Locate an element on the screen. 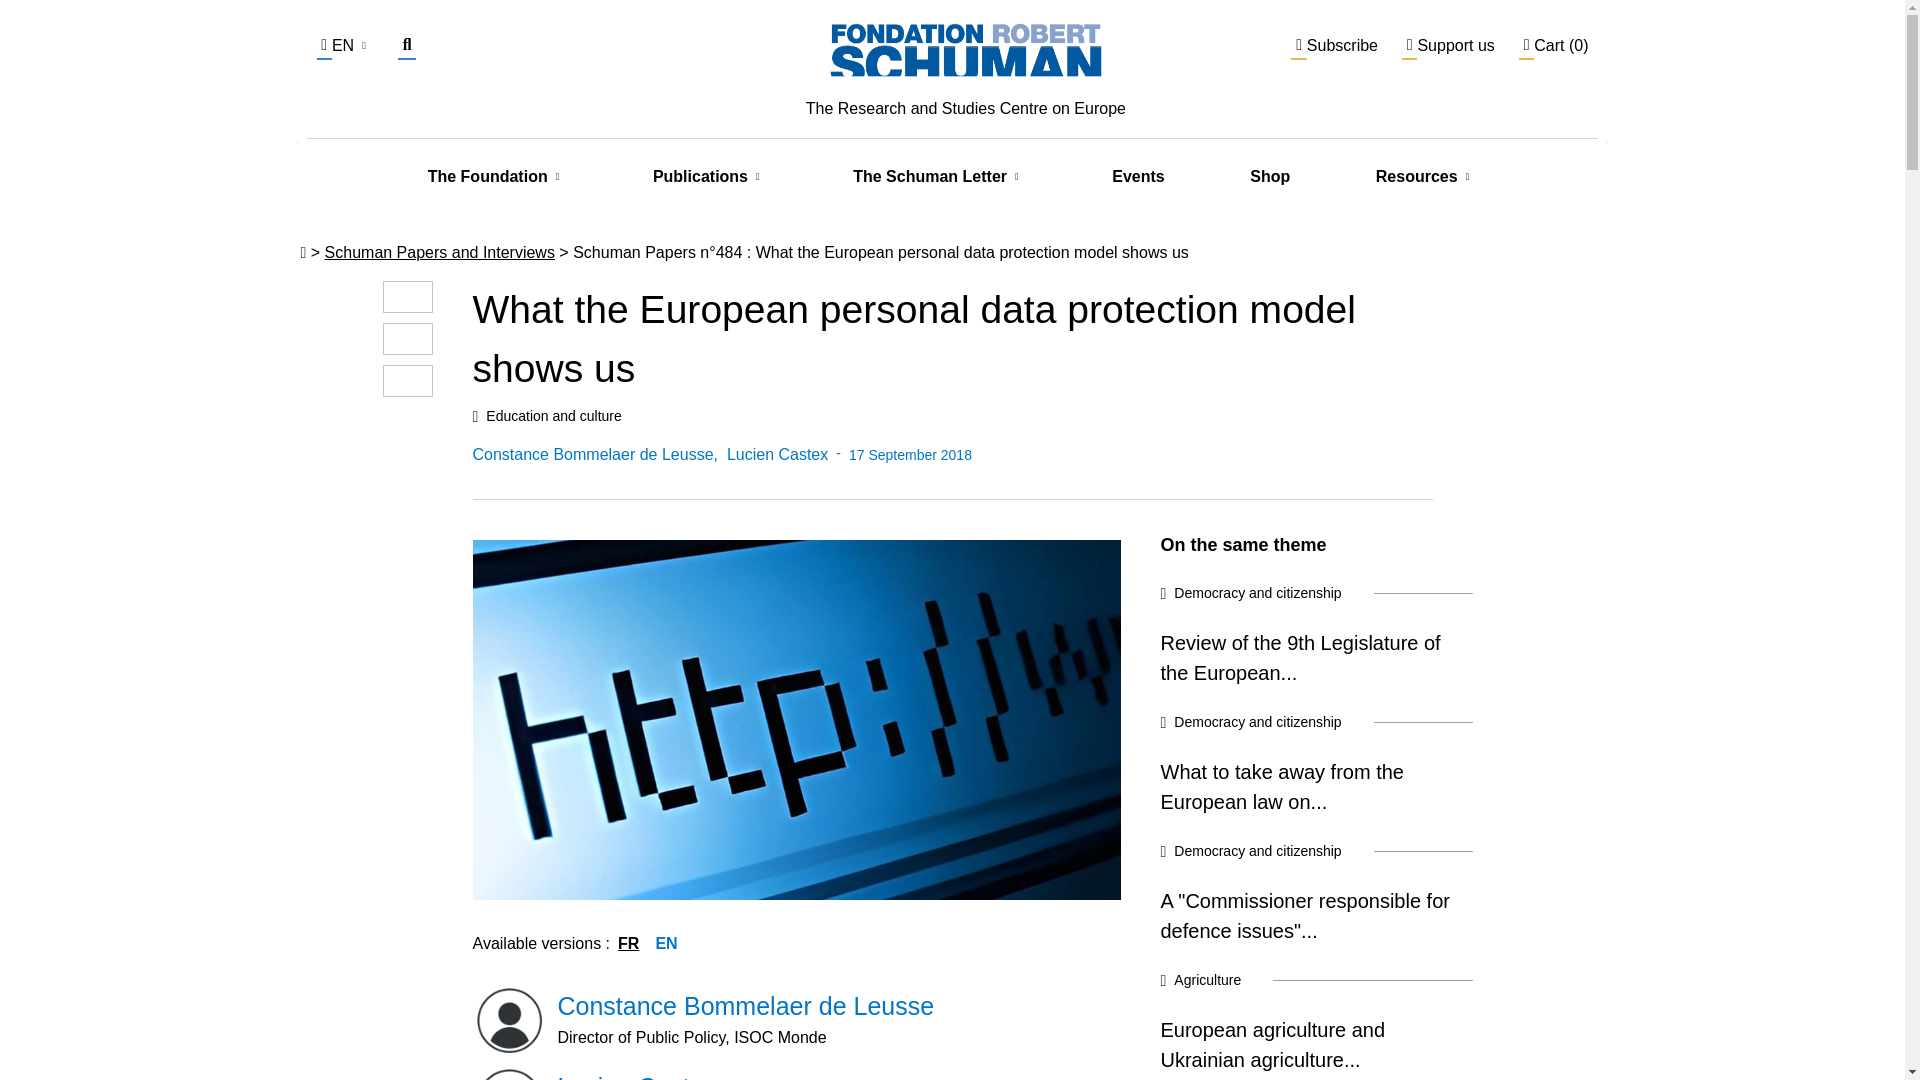 The image size is (1920, 1080). Resources is located at coordinates (1416, 177).